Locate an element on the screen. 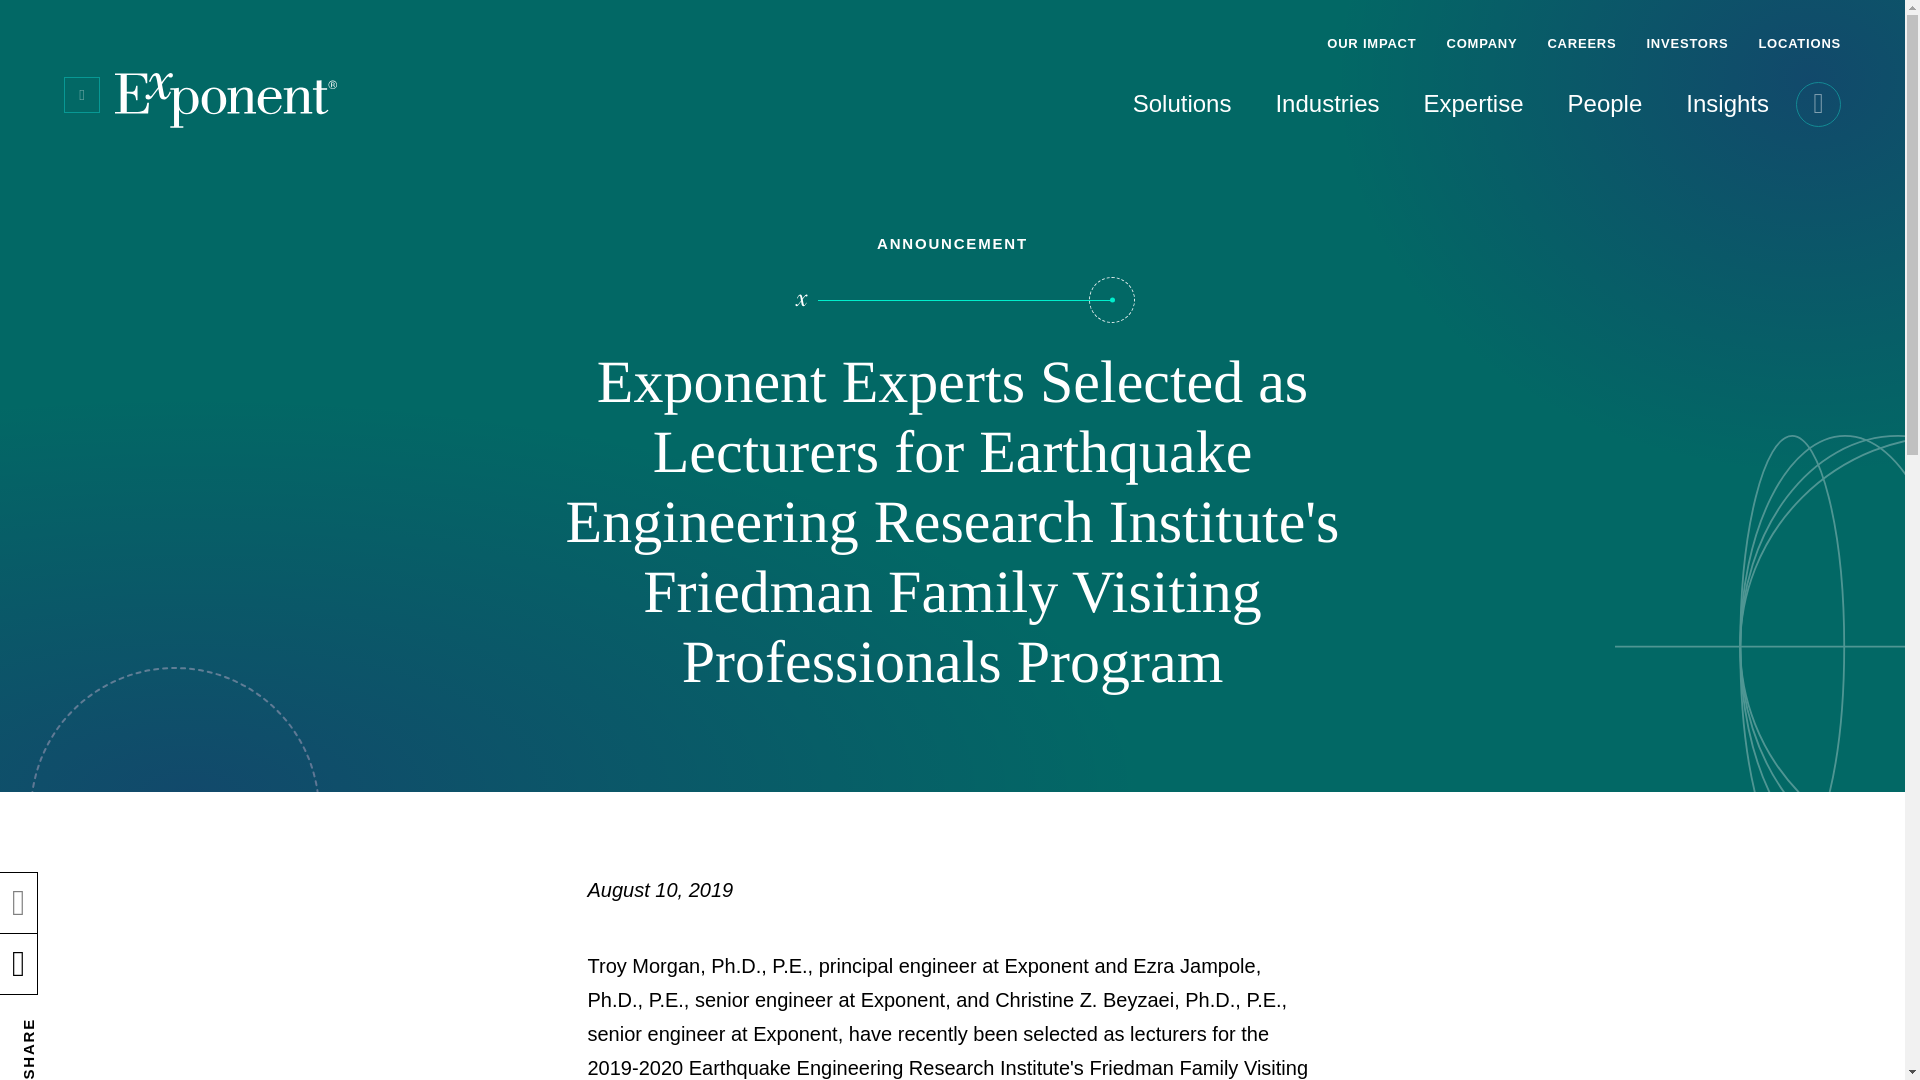  CAREERS is located at coordinates (1581, 30).